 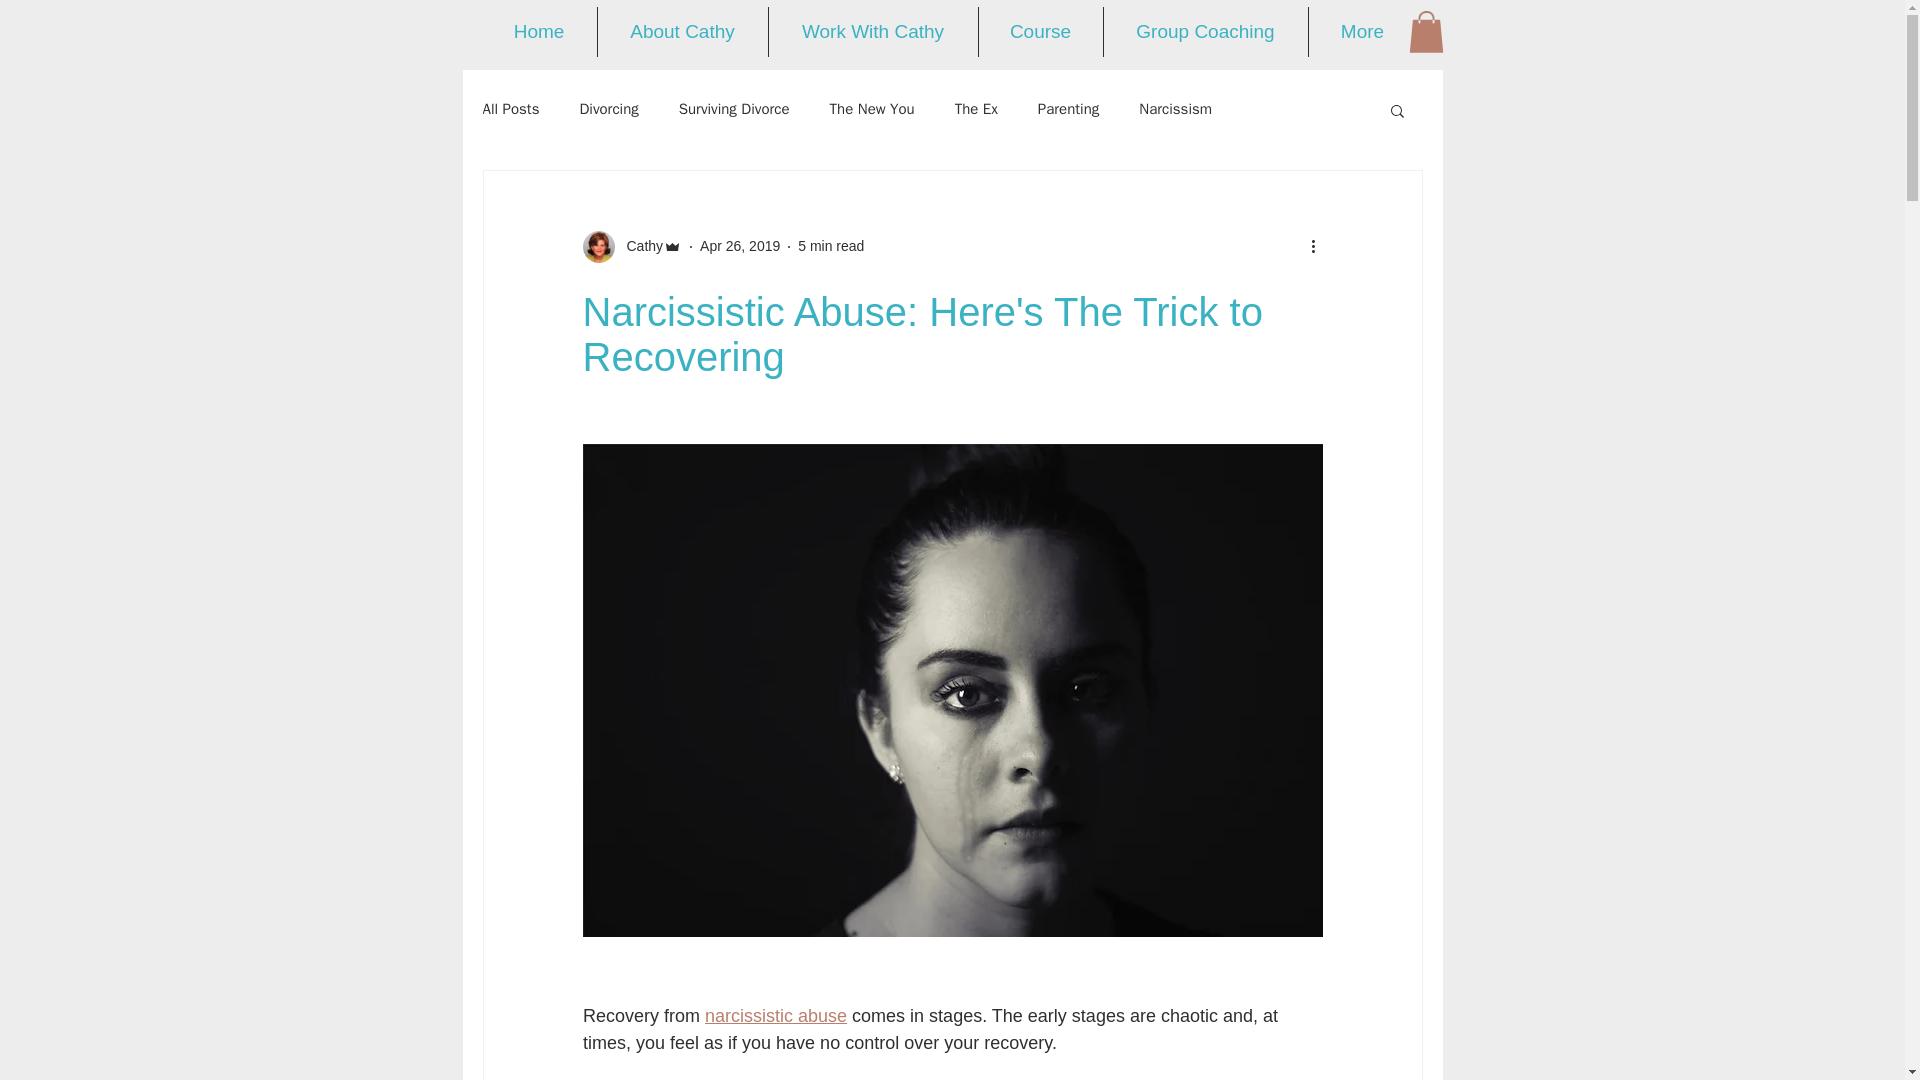 I want to click on Divorcing, so click(x=608, y=109).